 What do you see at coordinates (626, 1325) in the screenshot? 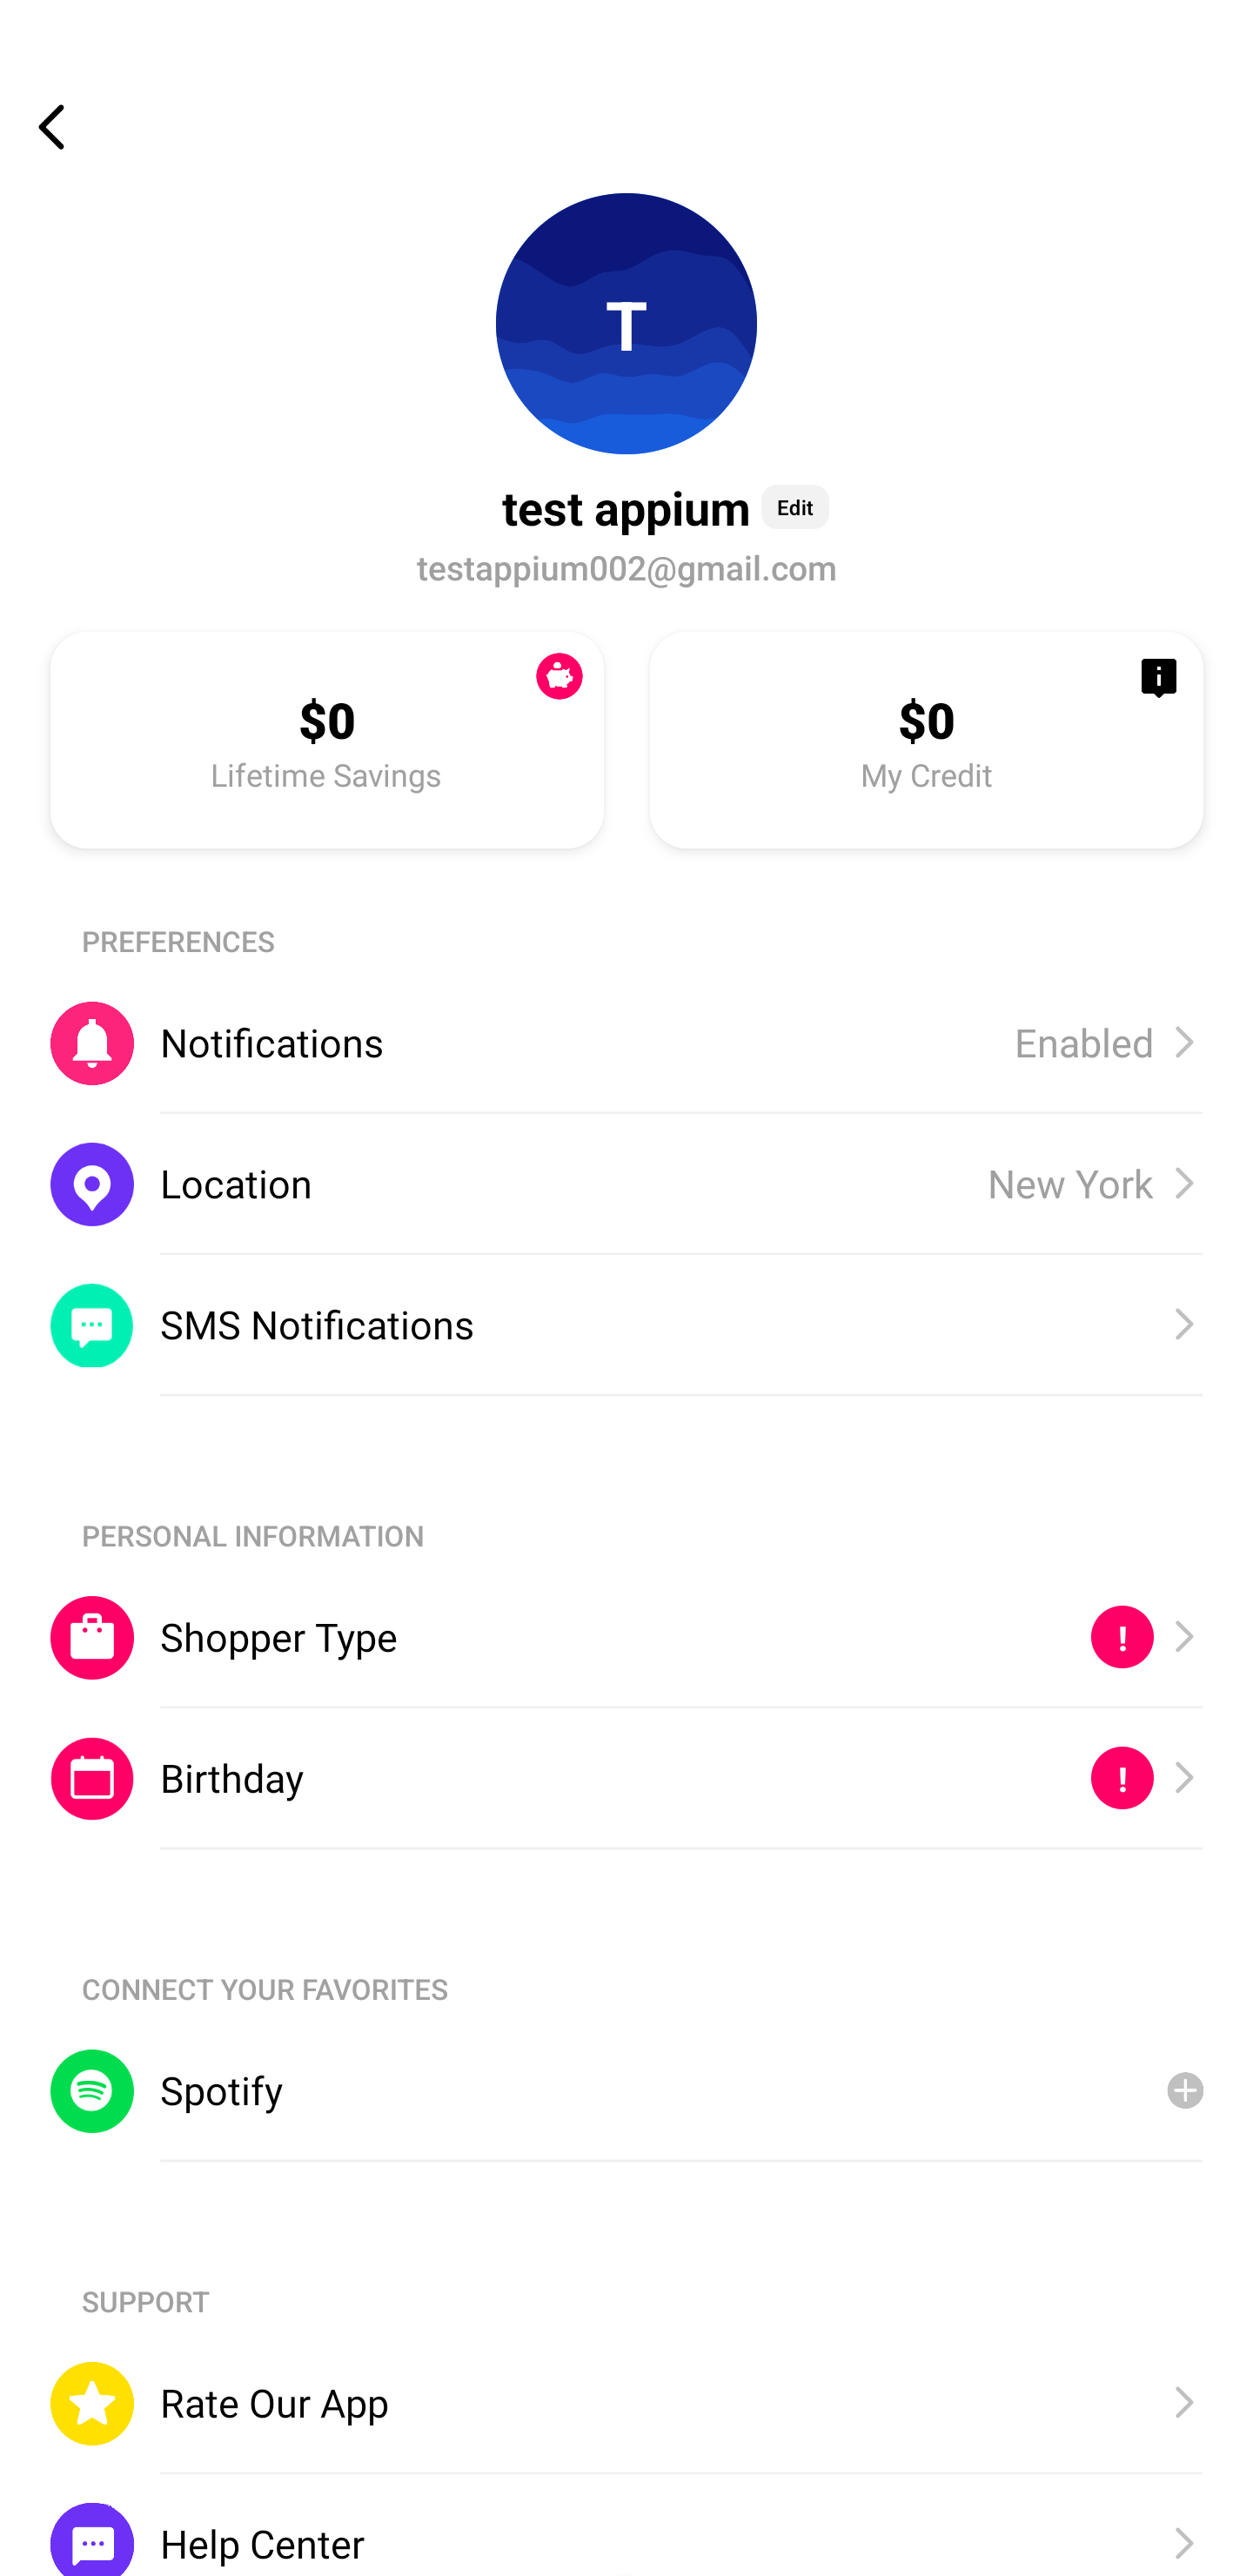
I see `SMS Notifications,    SMS Notifications   ` at bounding box center [626, 1325].